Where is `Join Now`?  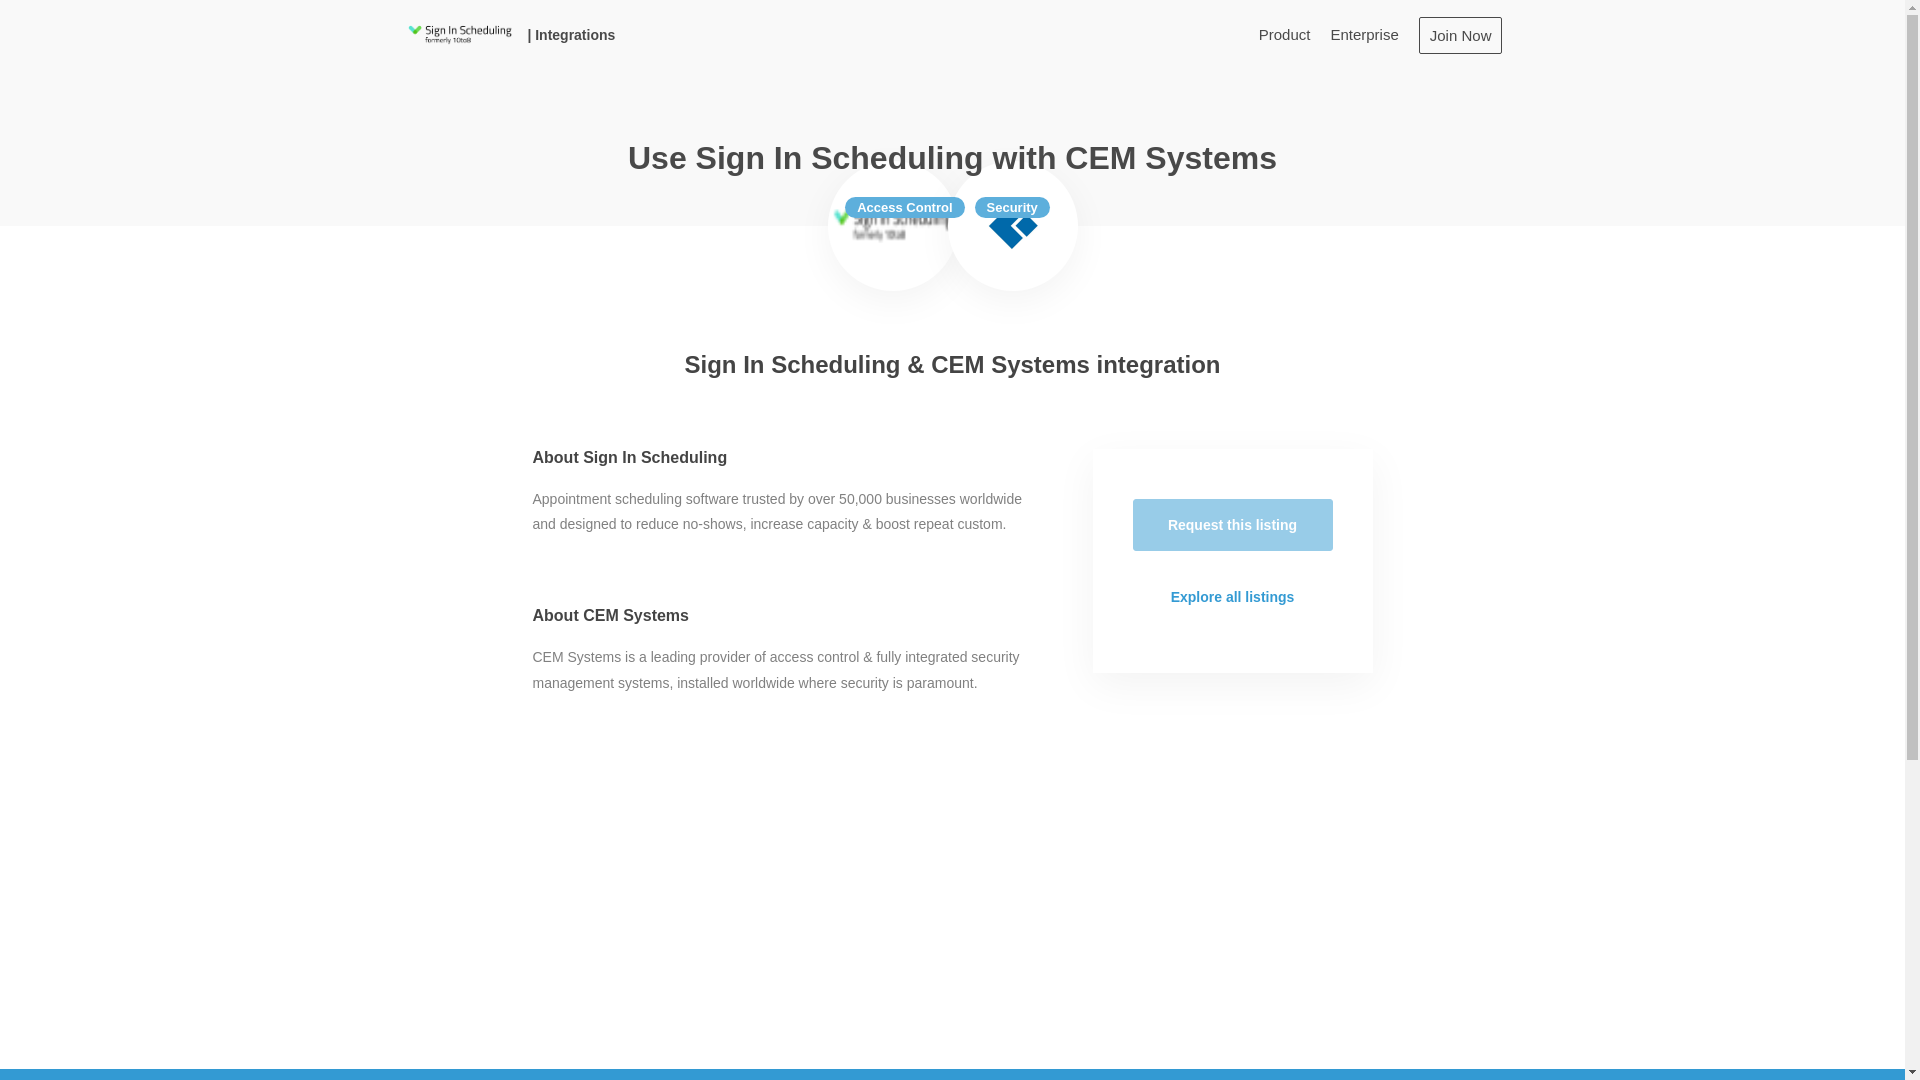
Join Now is located at coordinates (1460, 34).